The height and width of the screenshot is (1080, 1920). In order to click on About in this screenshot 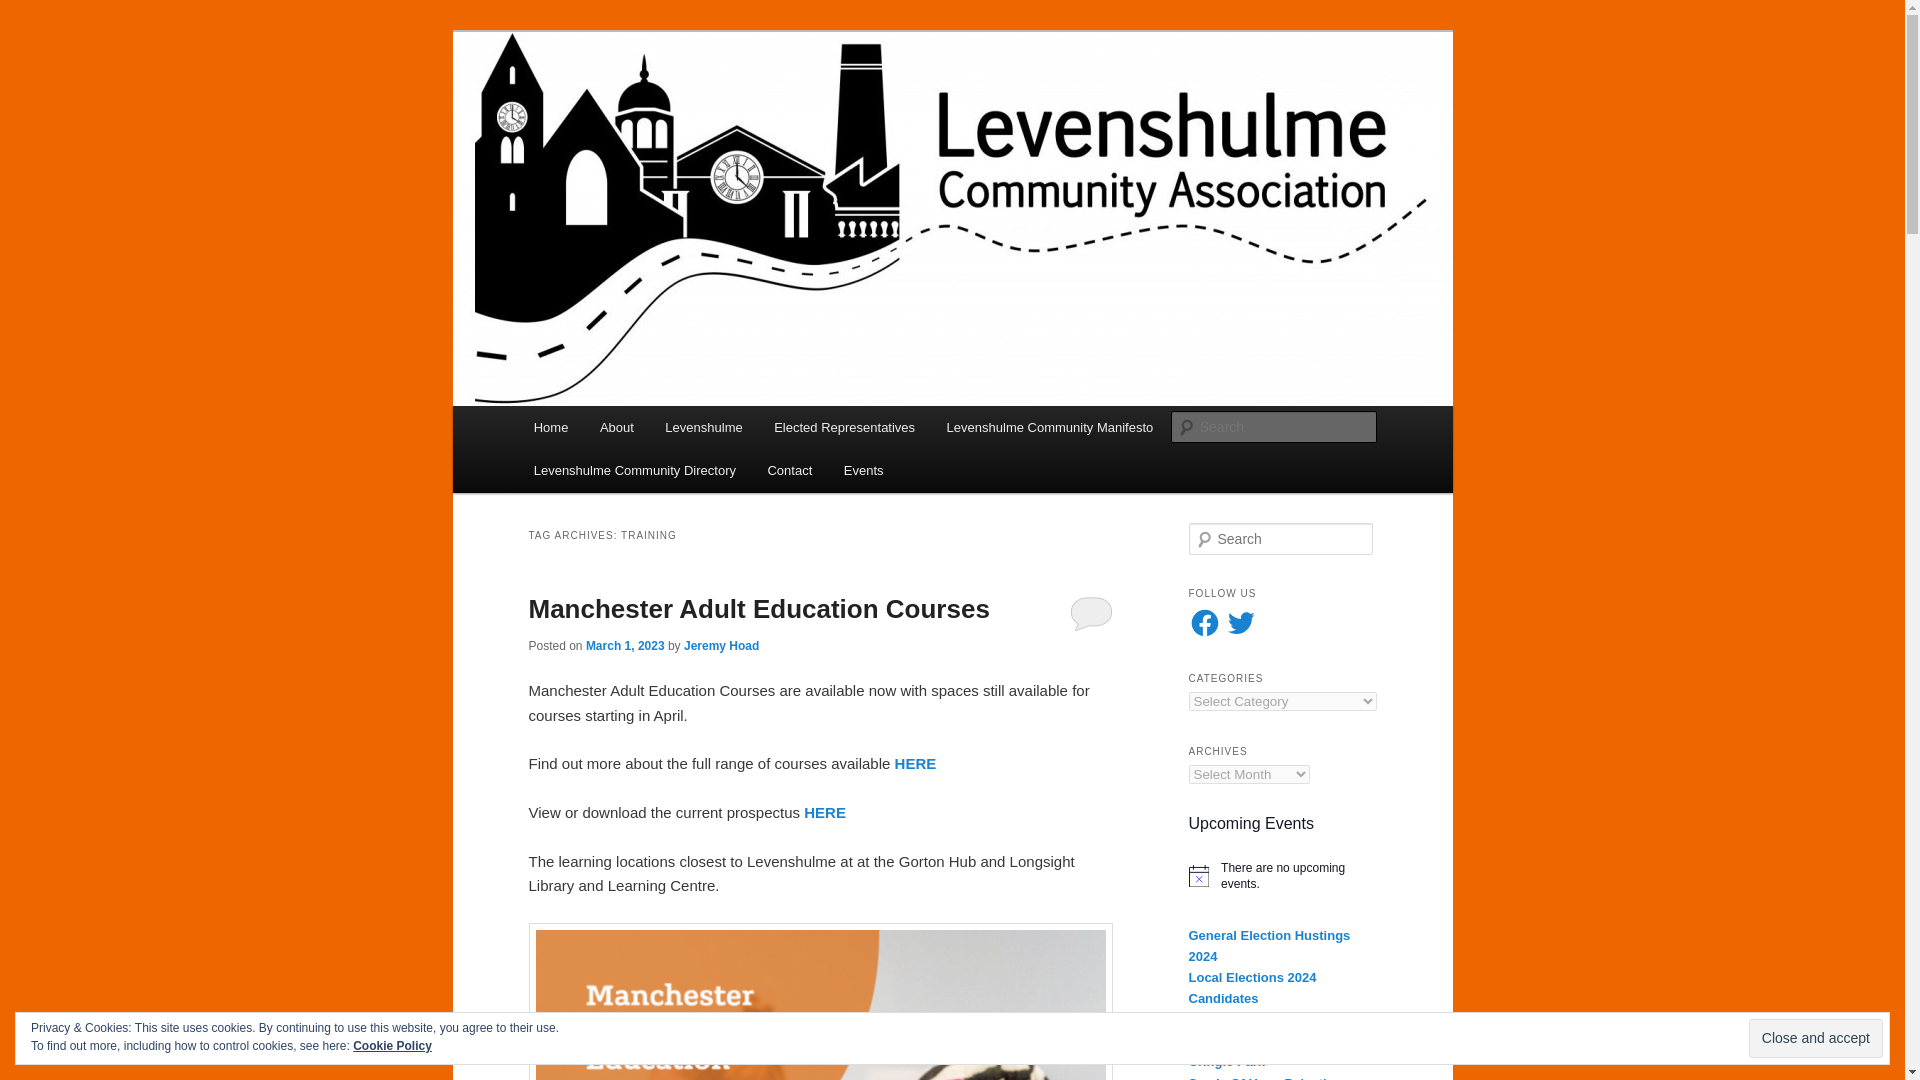, I will do `click(616, 428)`.